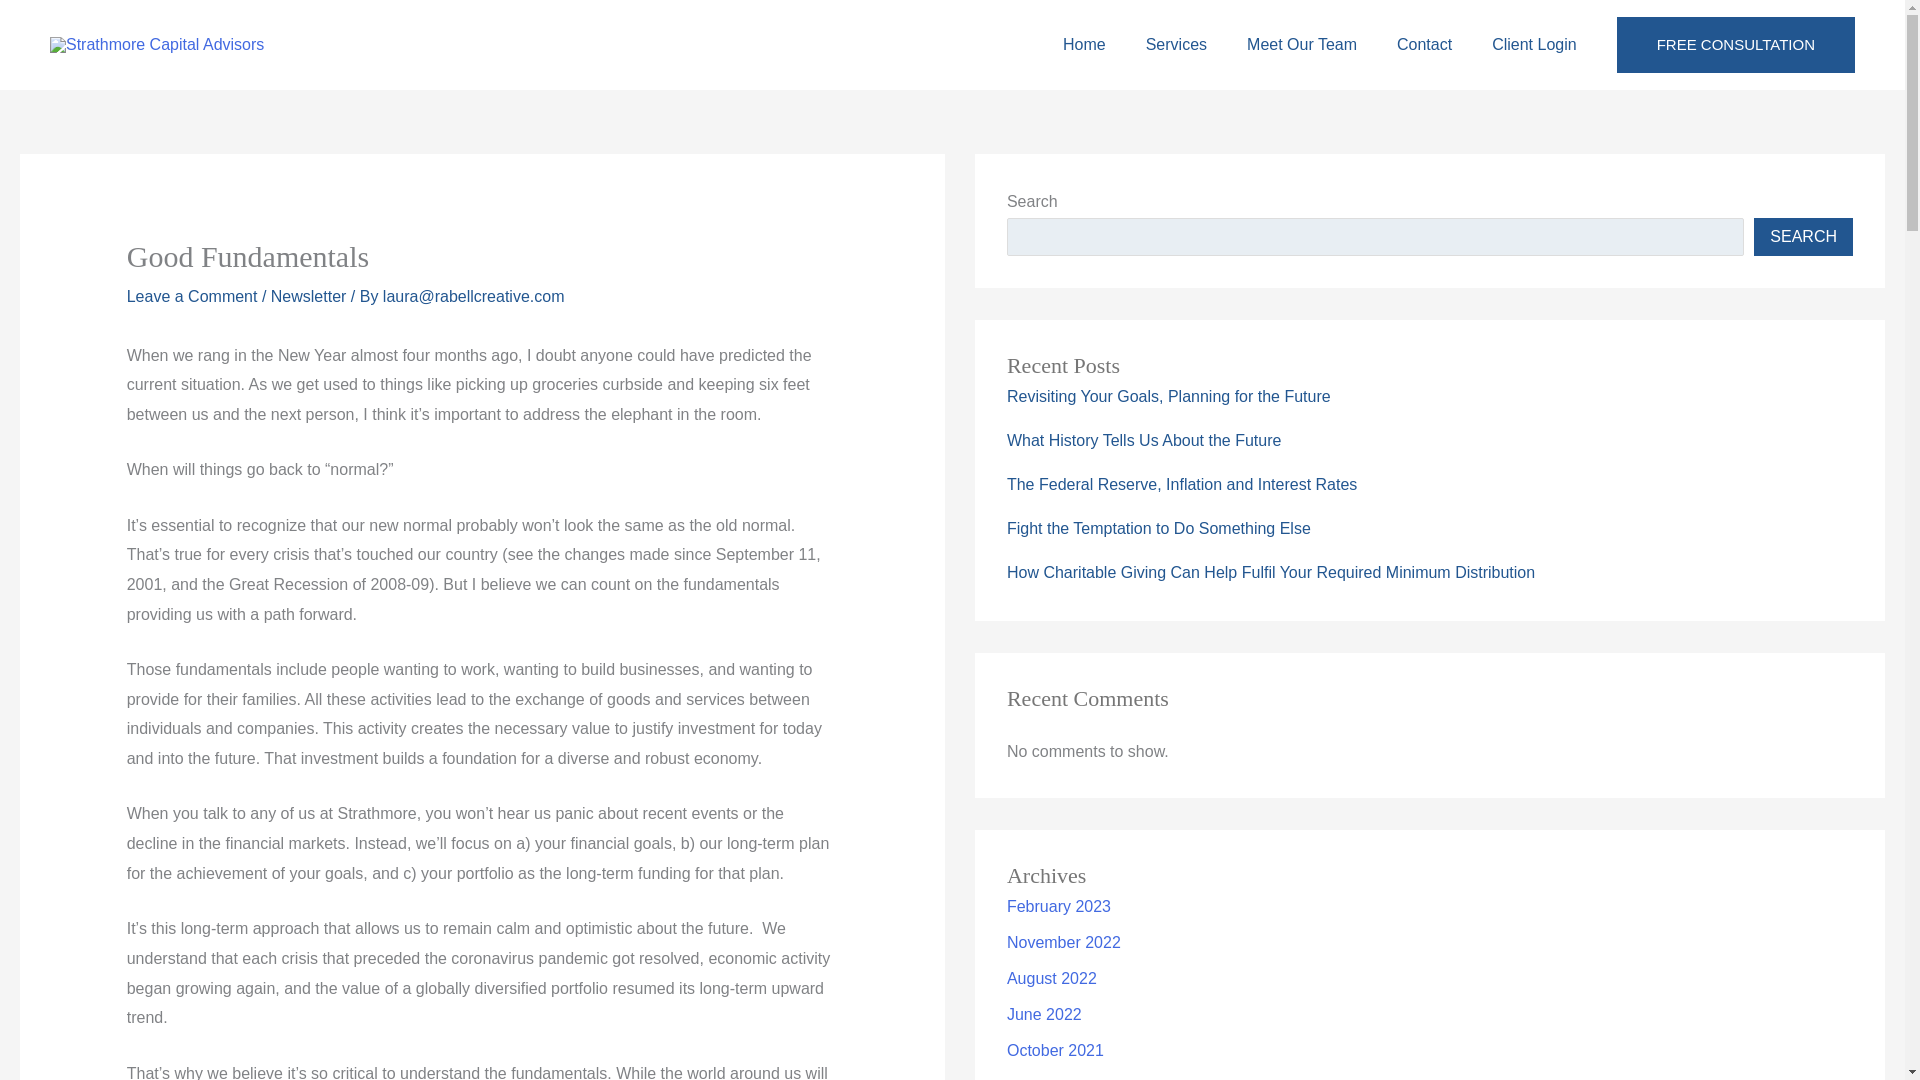 The image size is (1920, 1080). Describe the element at coordinates (1182, 484) in the screenshot. I see `The Federal Reserve, Inflation and Interest Rates` at that location.